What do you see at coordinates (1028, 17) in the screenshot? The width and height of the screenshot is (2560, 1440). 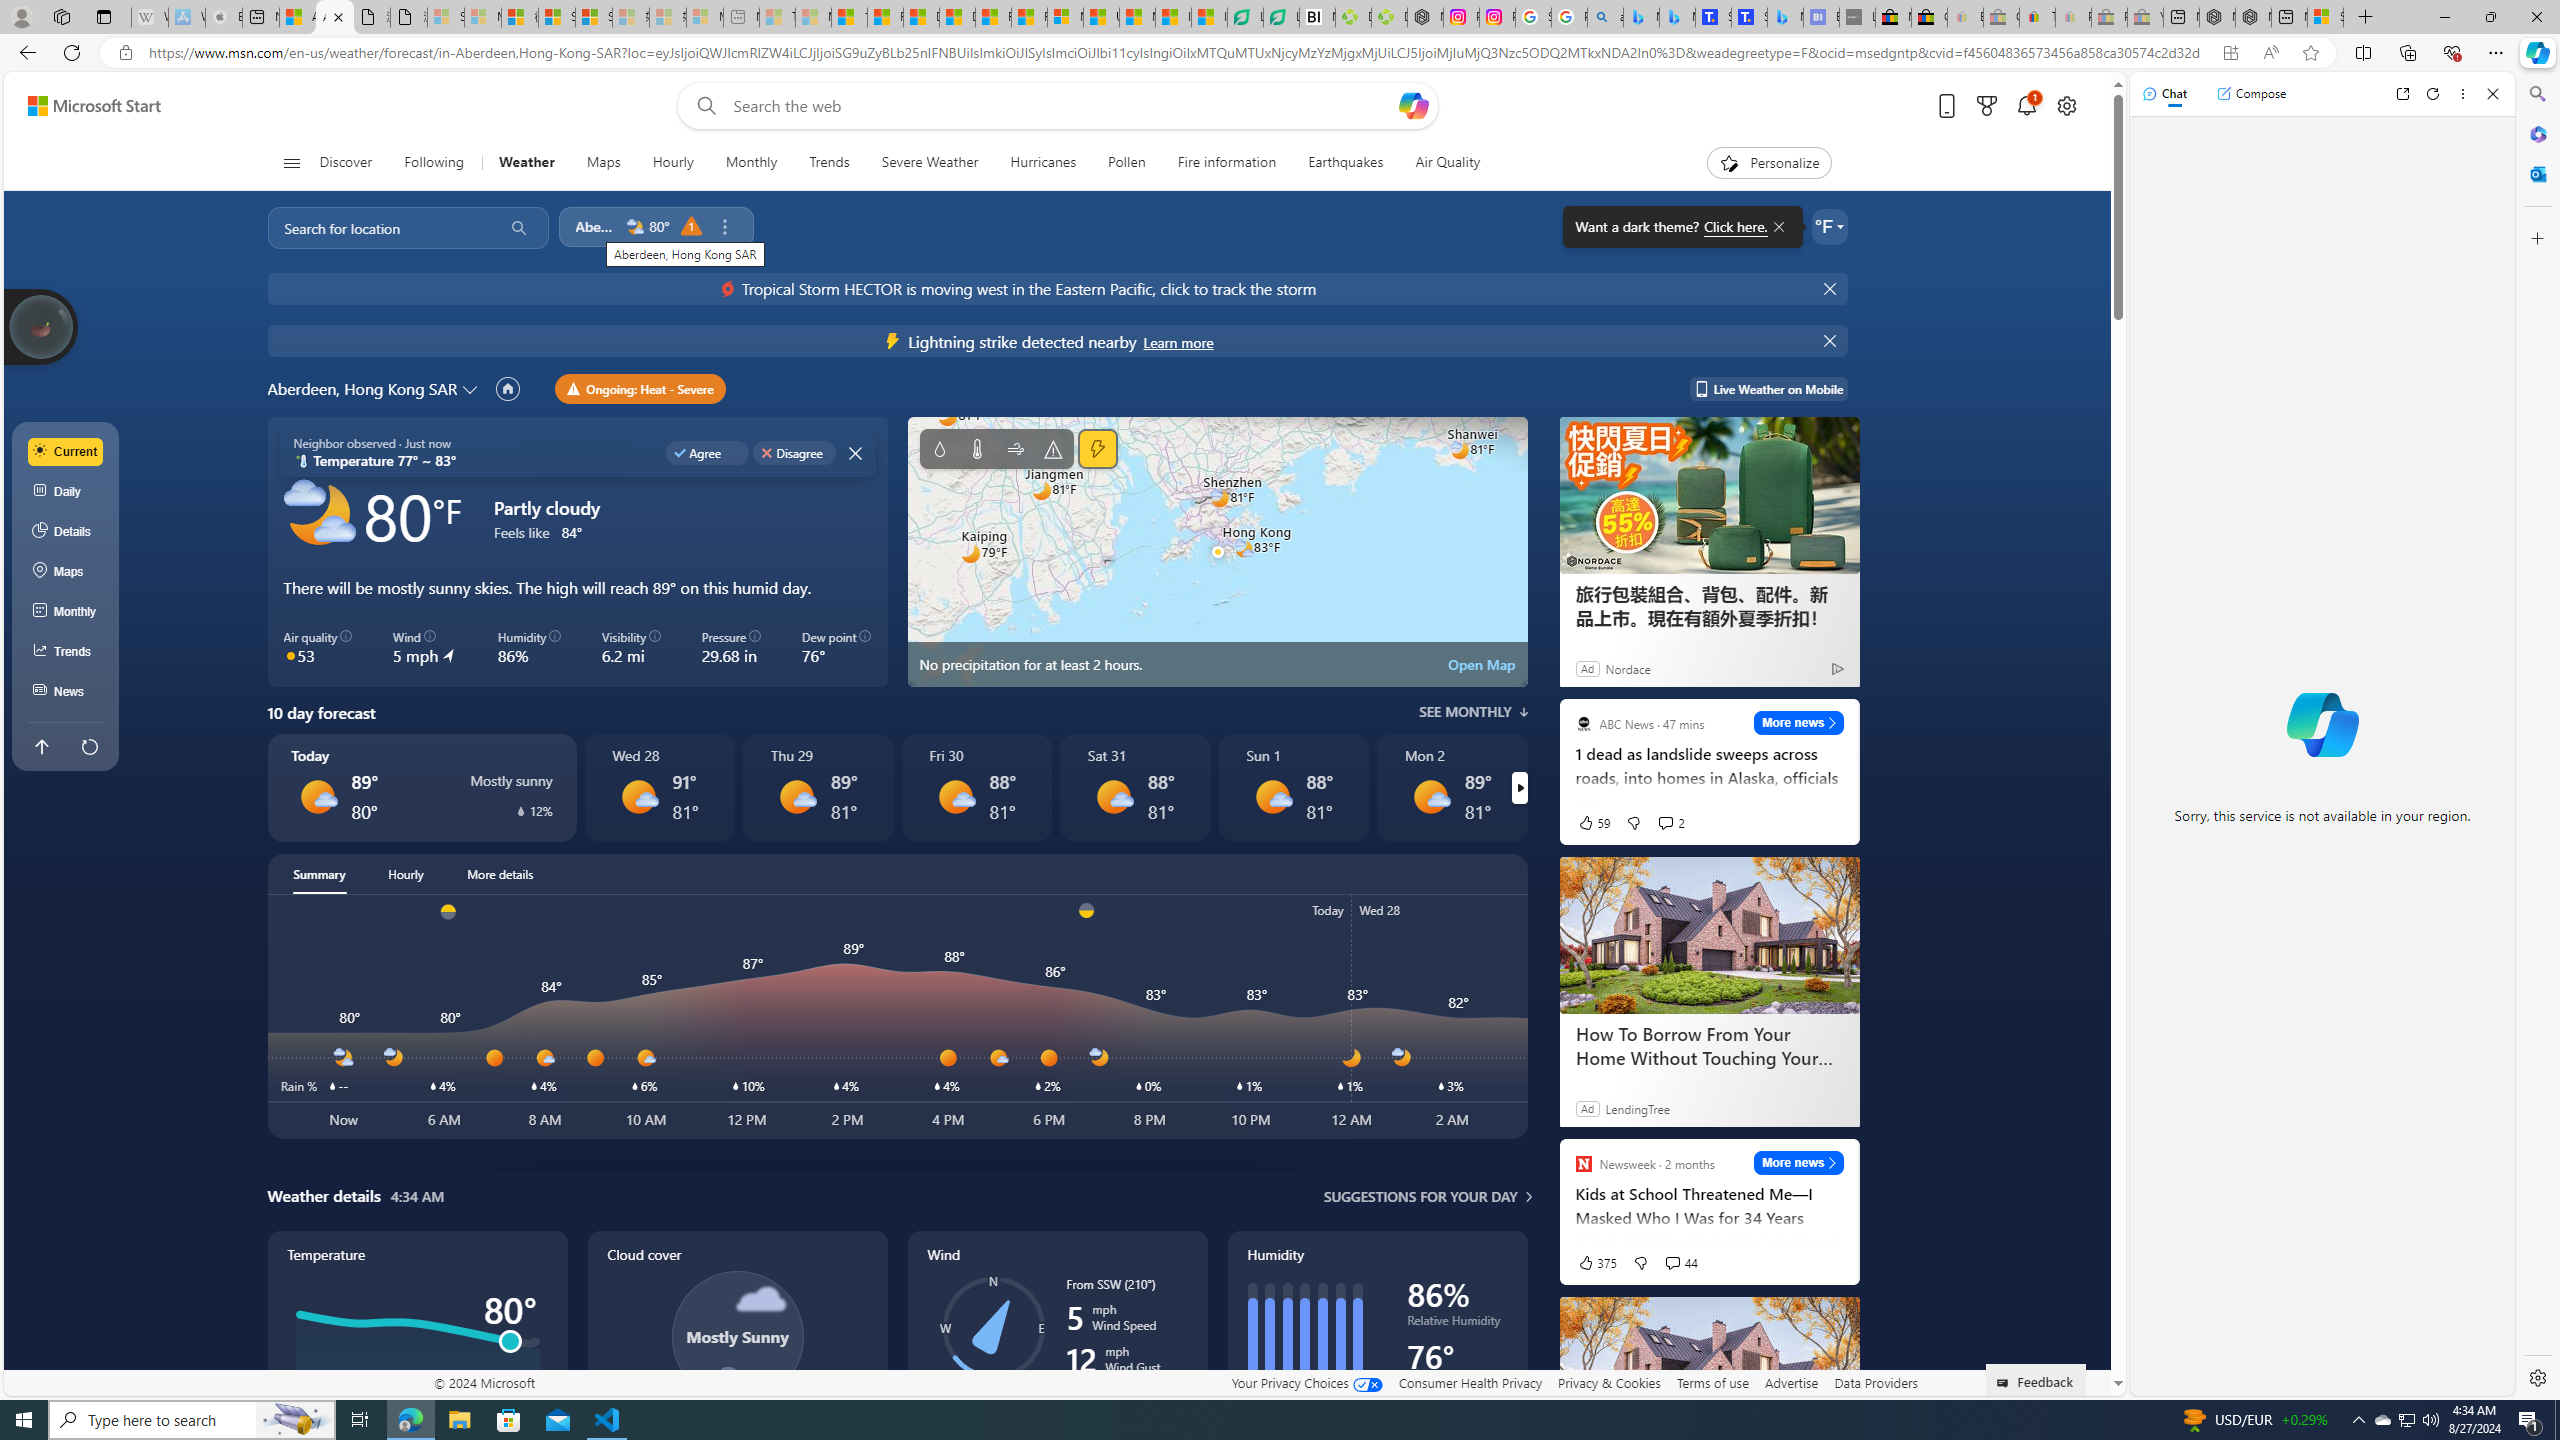 I see `Foo BAR | Trusted Community Engagement and Contributions` at bounding box center [1028, 17].